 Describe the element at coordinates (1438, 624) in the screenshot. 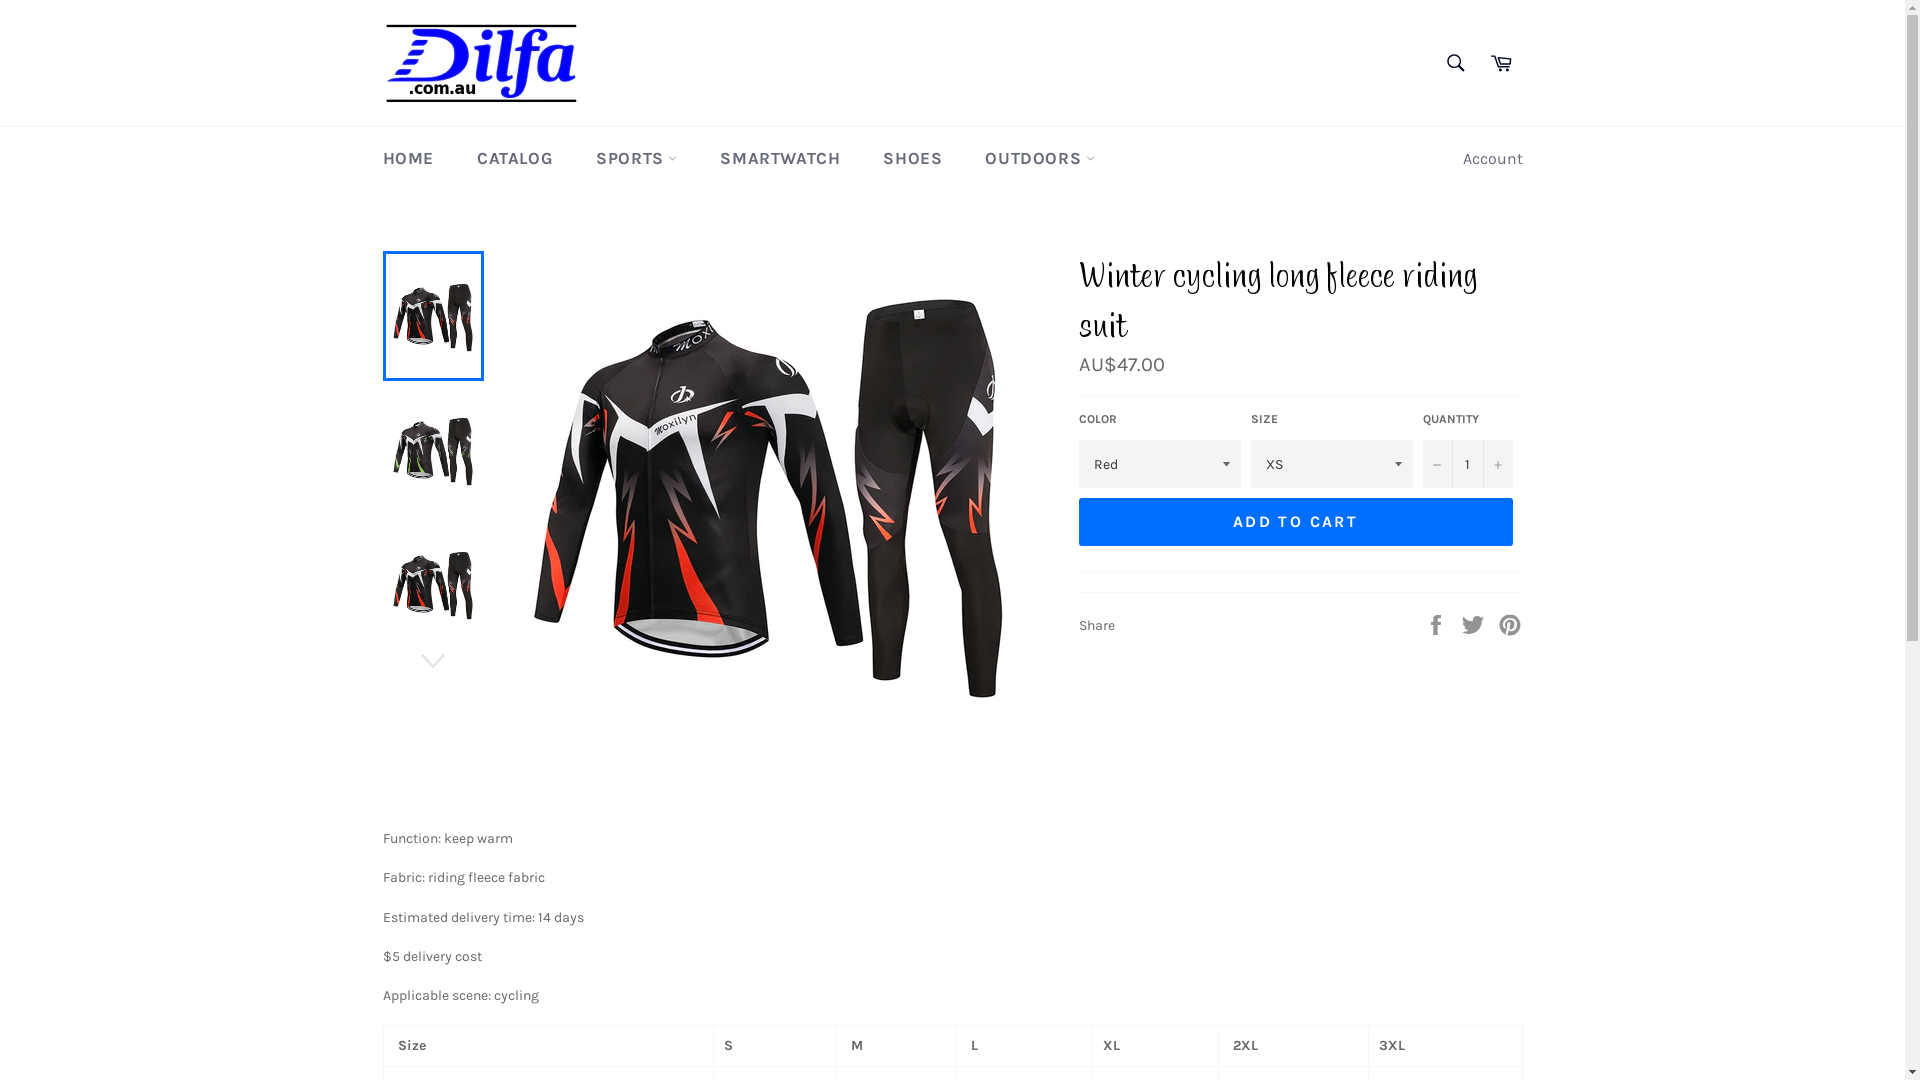

I see `Share on Facebook` at that location.